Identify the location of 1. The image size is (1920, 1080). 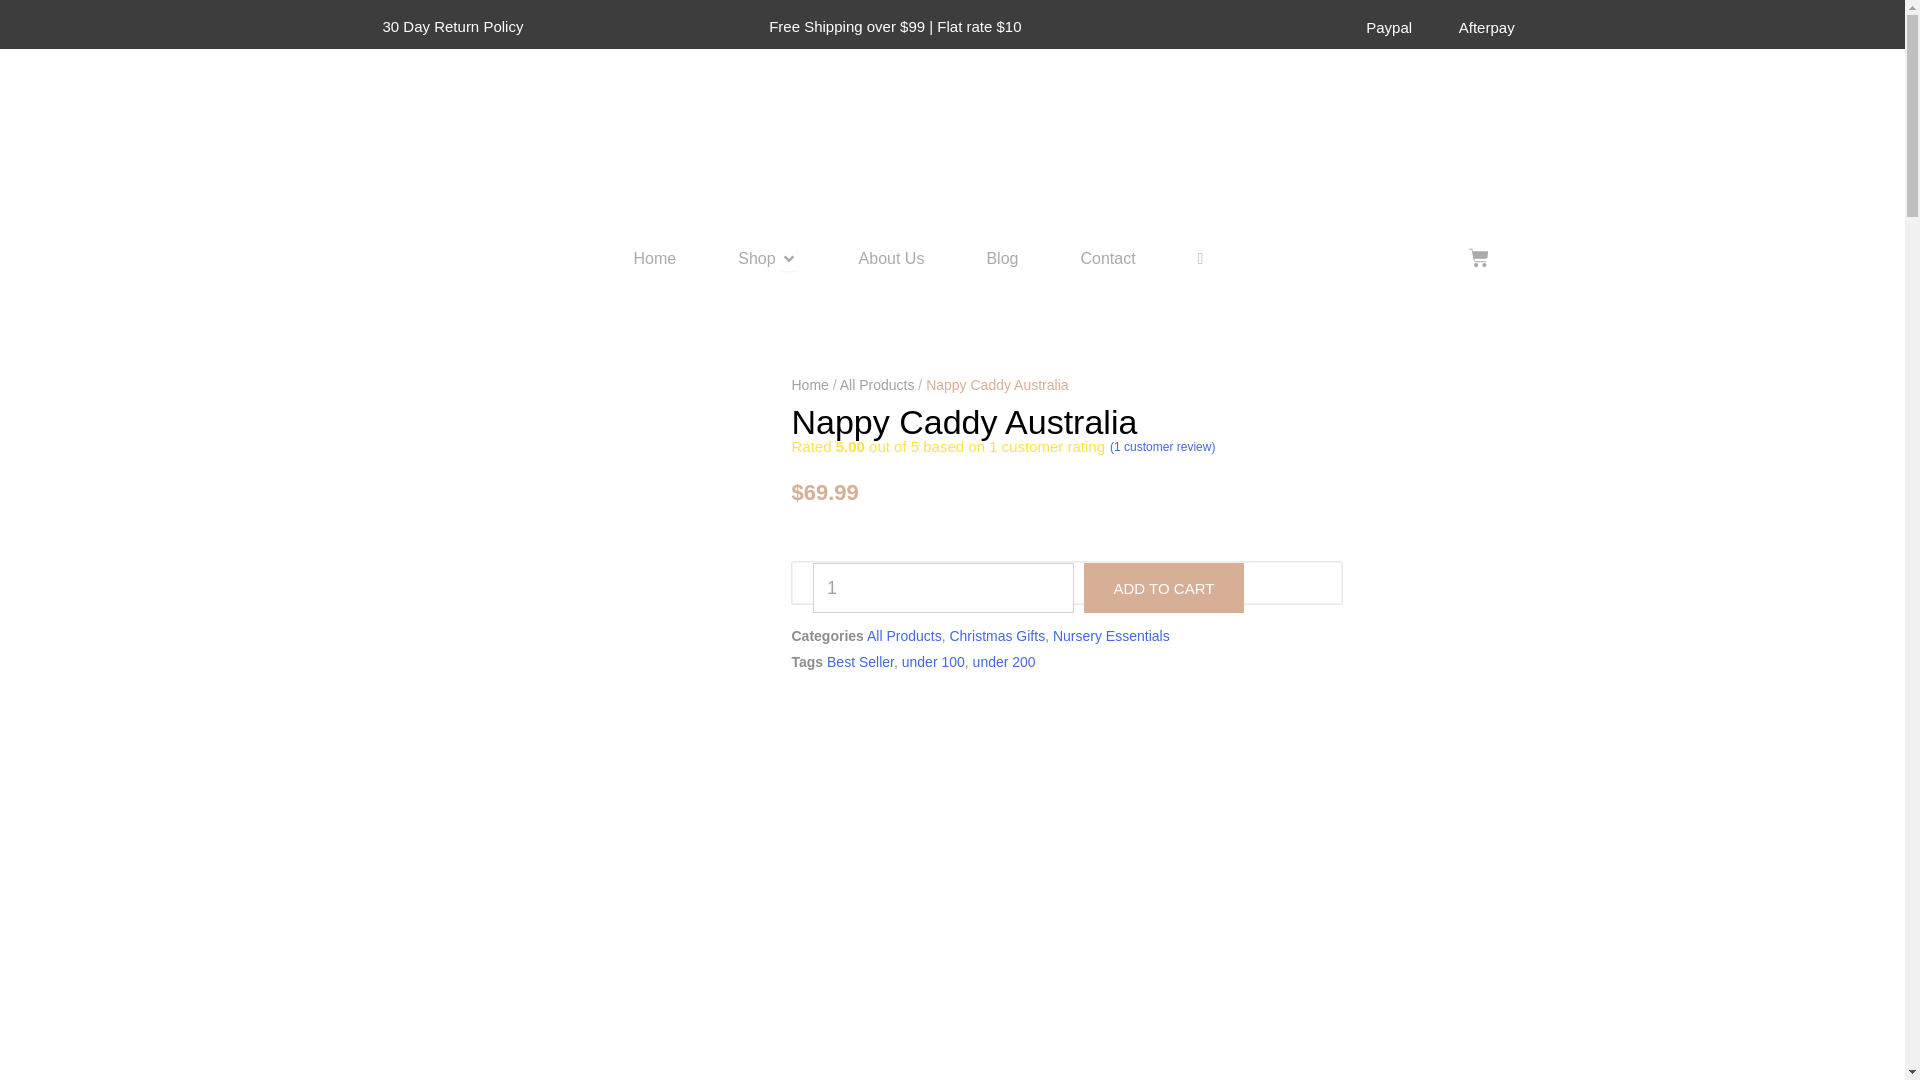
(942, 588).